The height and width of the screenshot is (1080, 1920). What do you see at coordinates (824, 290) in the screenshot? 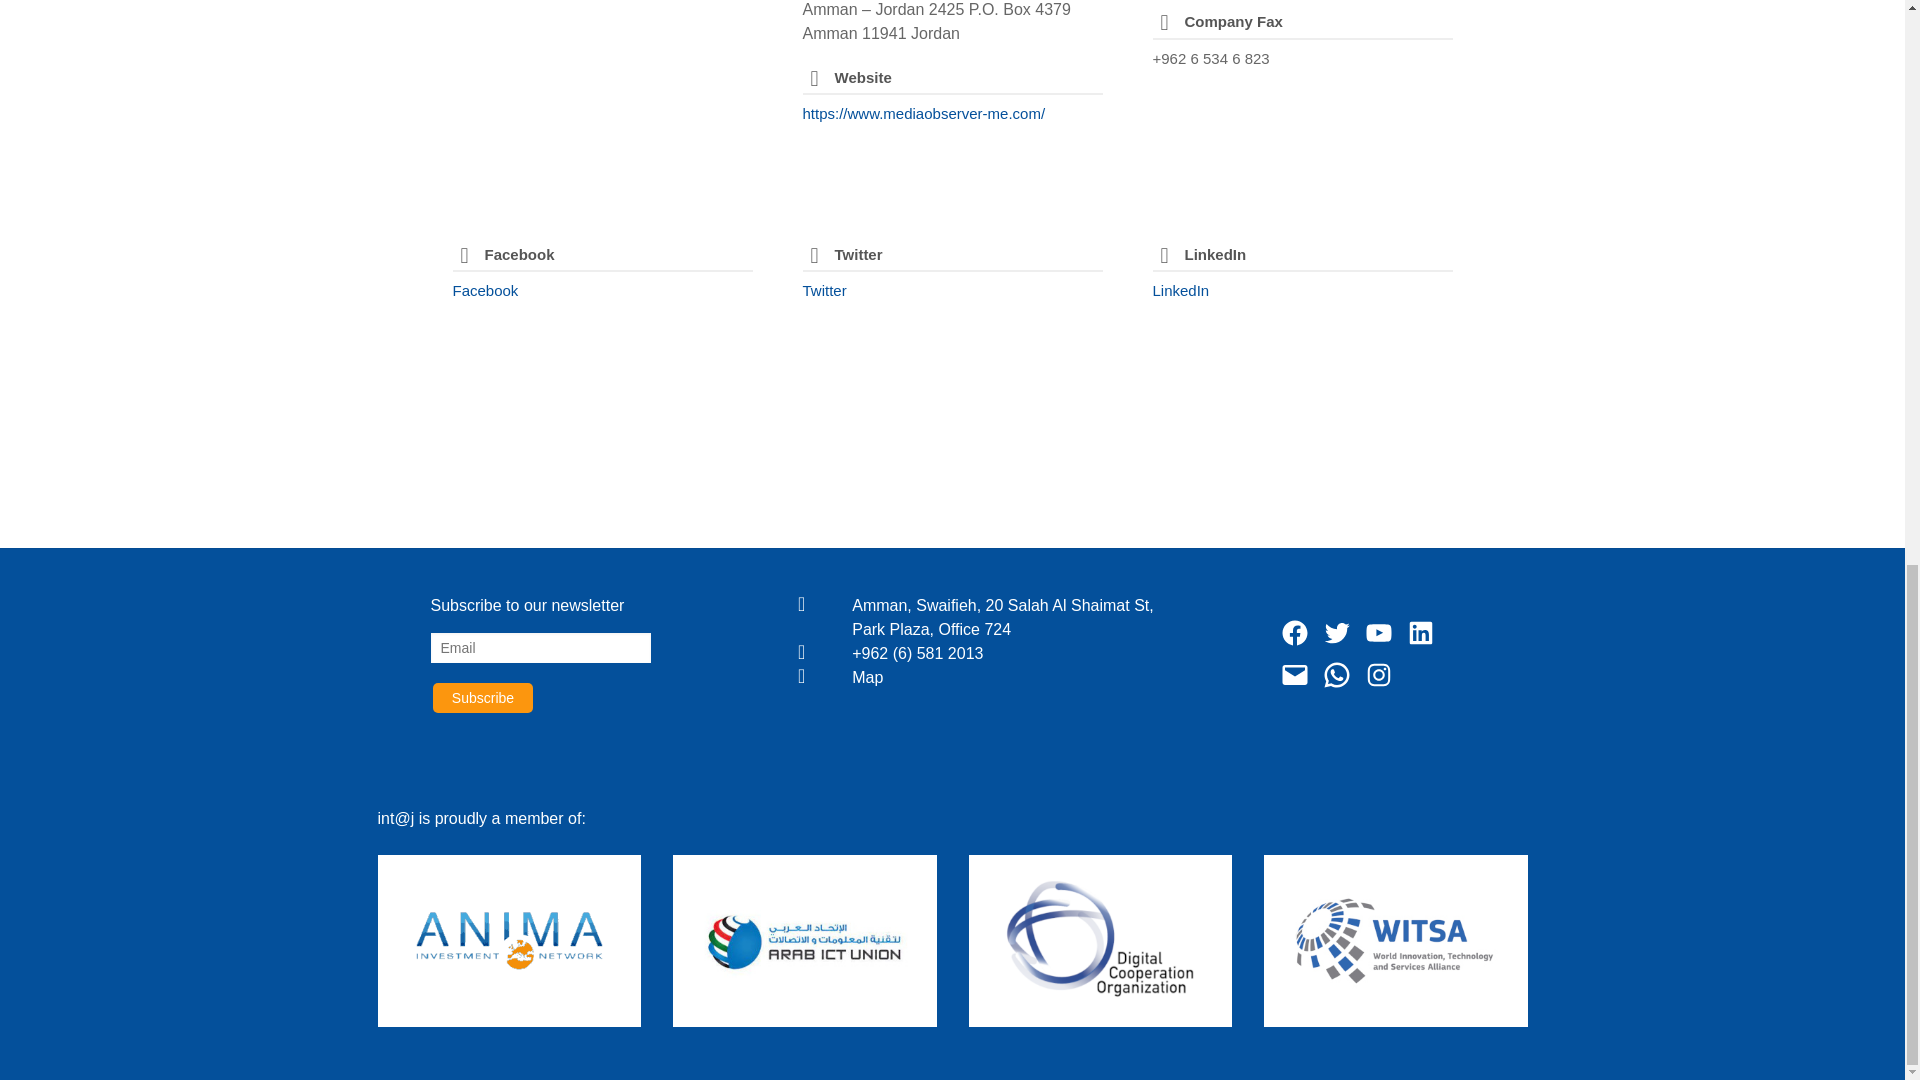
I see `Twitter` at bounding box center [824, 290].